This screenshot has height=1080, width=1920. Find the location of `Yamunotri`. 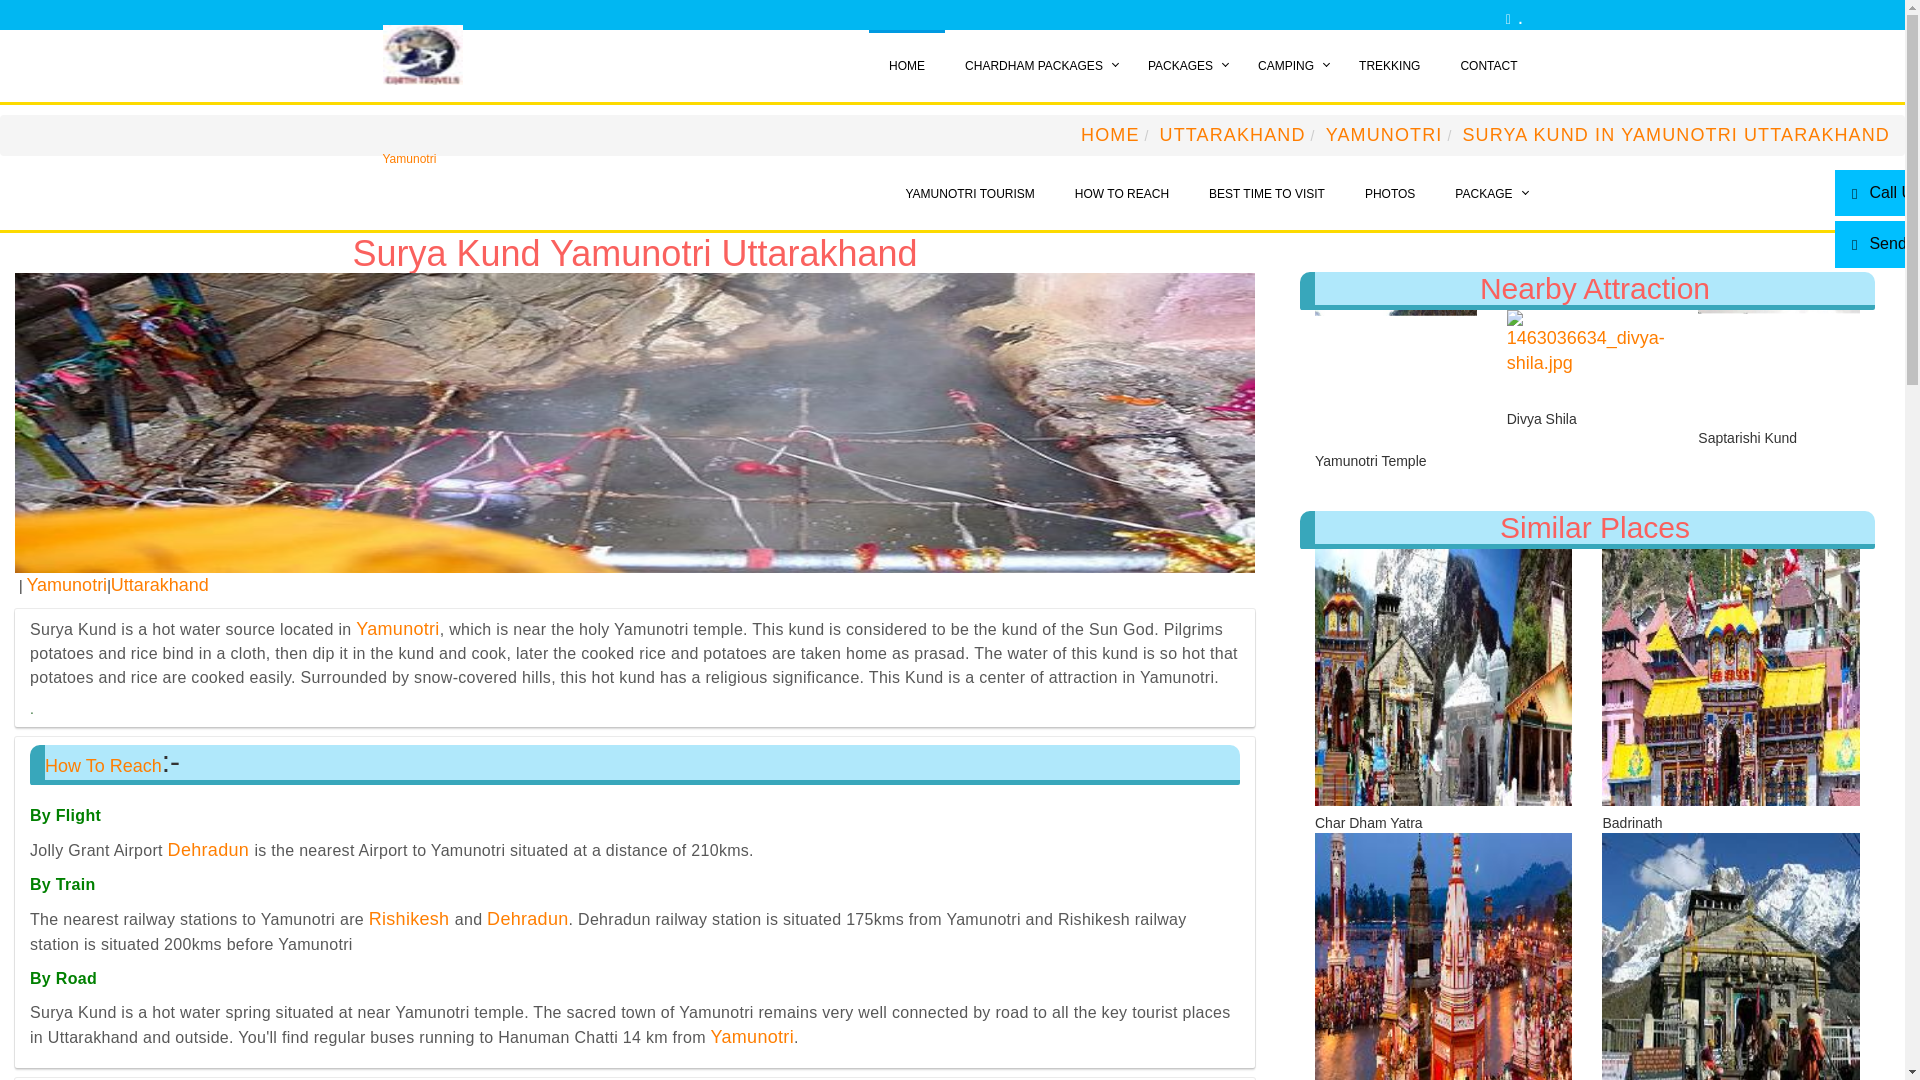

Yamunotri is located at coordinates (66, 584).